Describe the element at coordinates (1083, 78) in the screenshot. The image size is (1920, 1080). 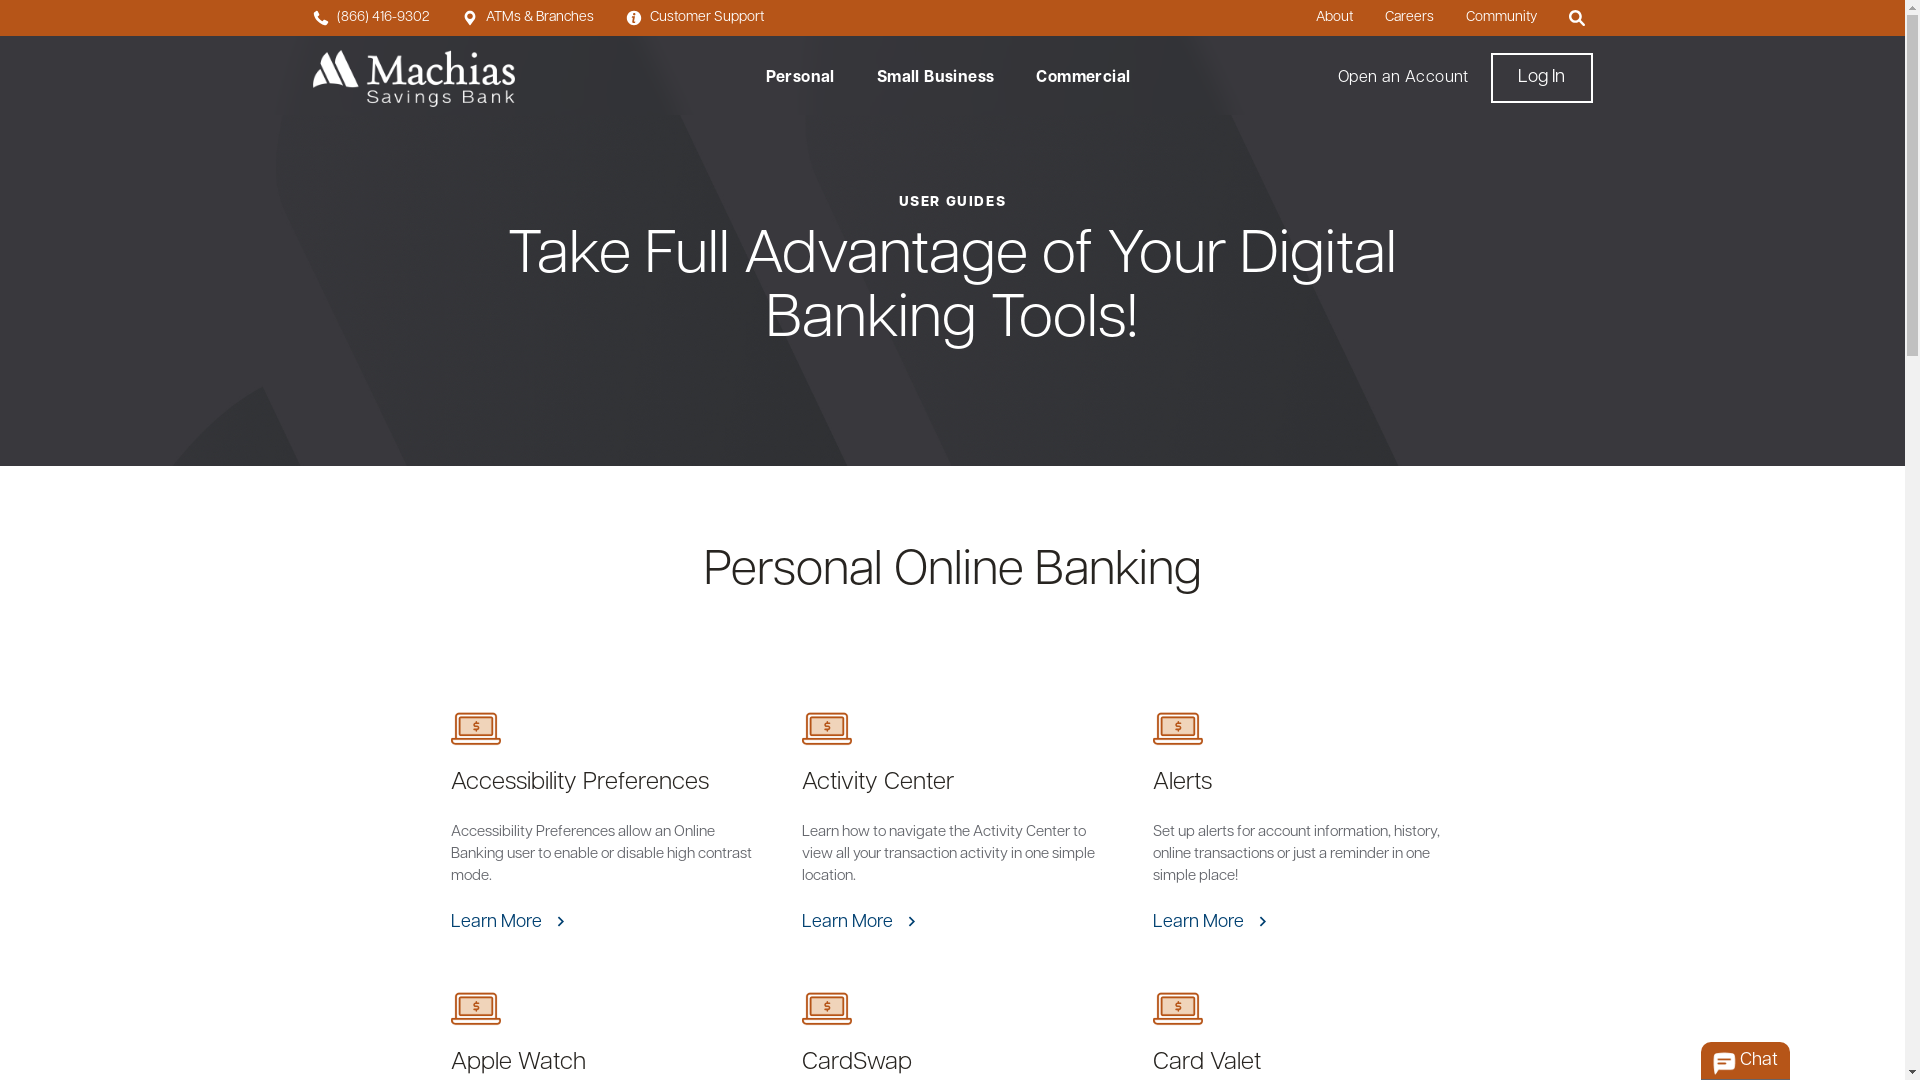
I see `Commercial` at that location.